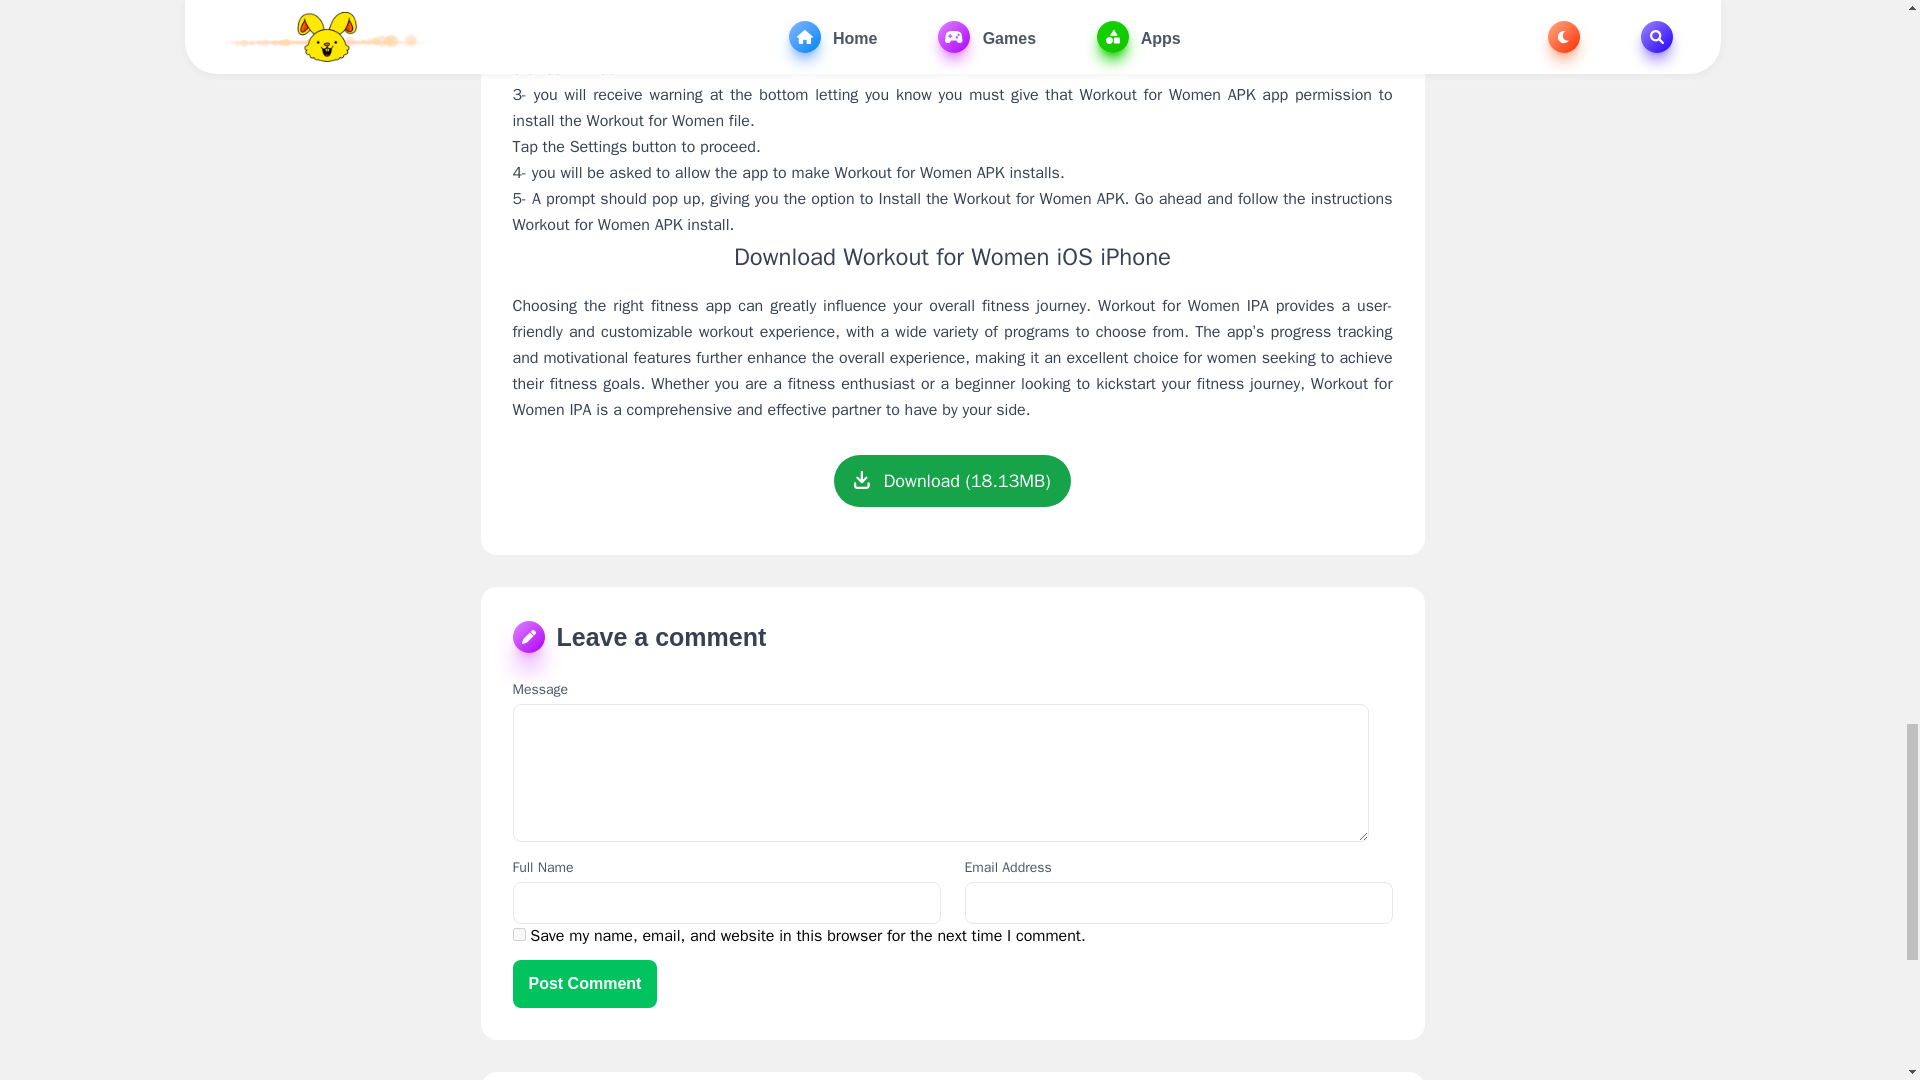 This screenshot has height=1080, width=1920. I want to click on yes, so click(518, 934).